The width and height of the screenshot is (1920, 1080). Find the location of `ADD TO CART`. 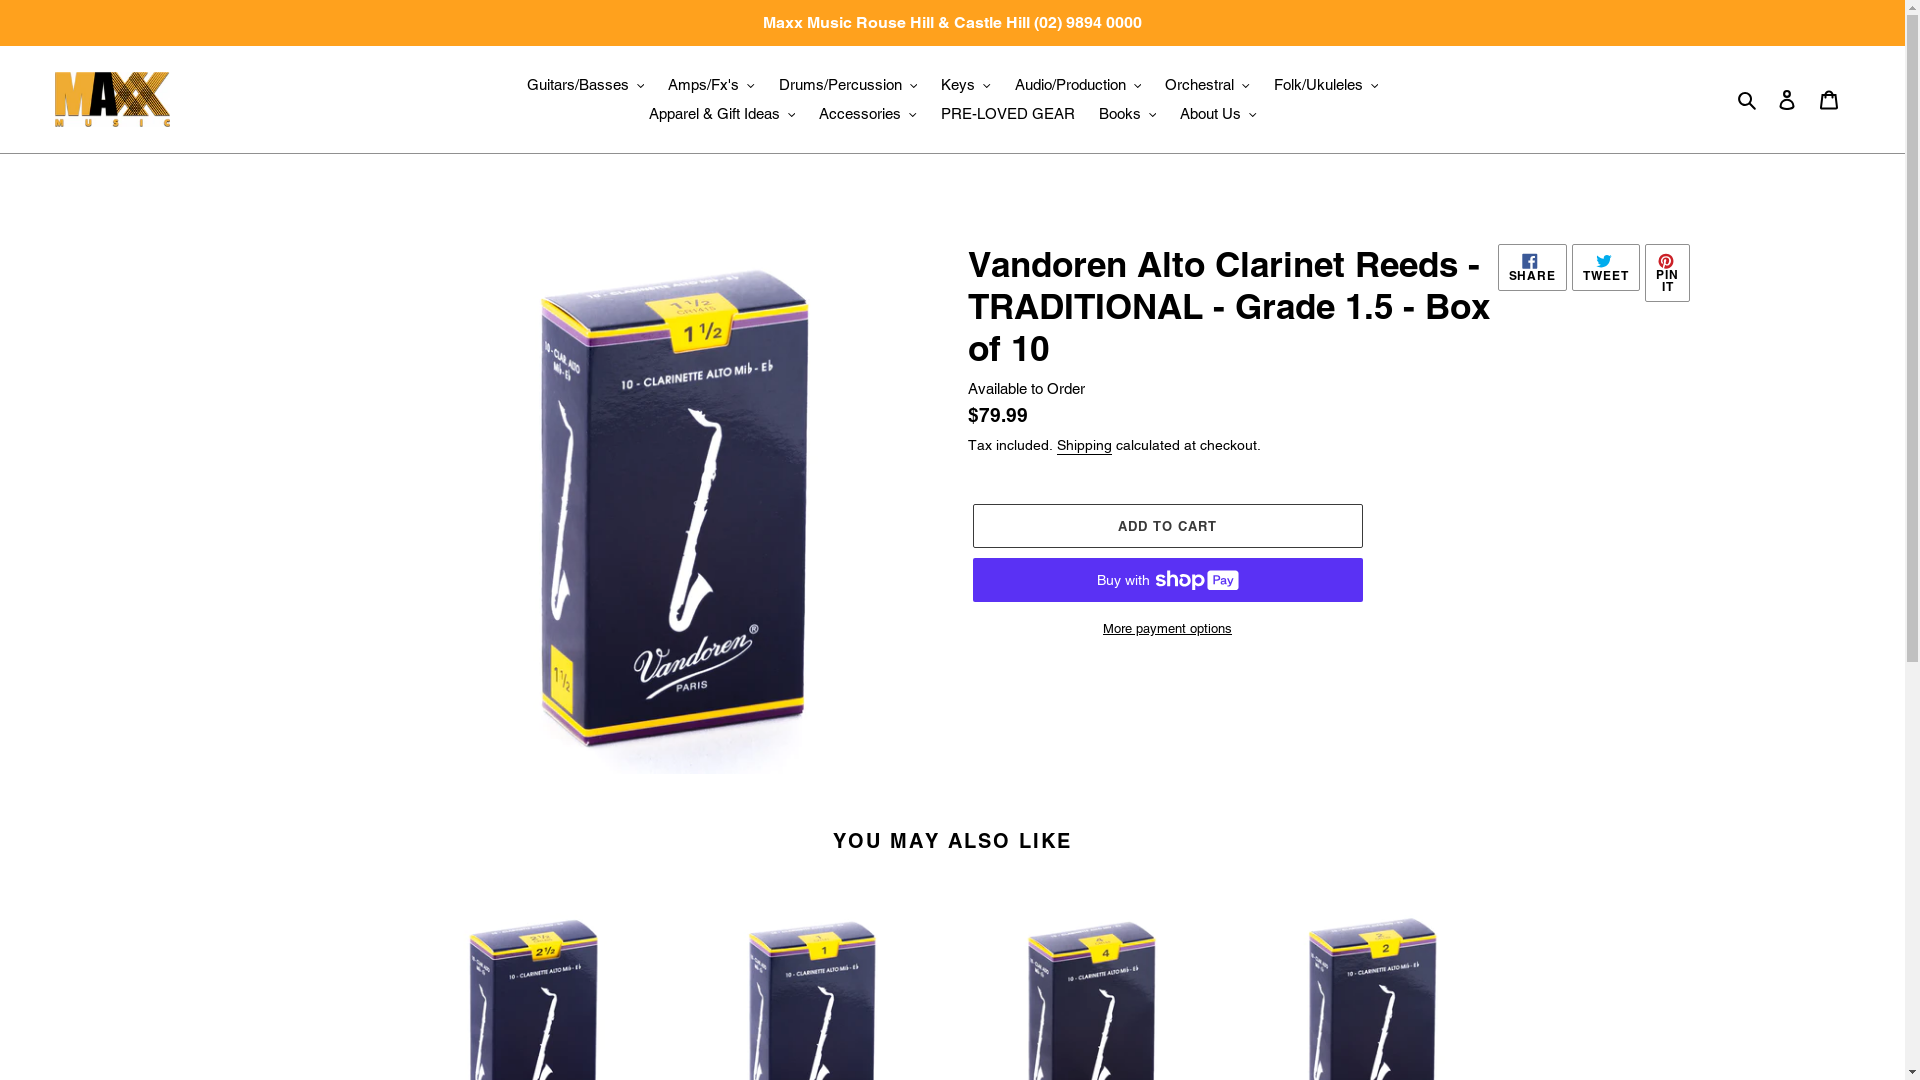

ADD TO CART is located at coordinates (1167, 526).